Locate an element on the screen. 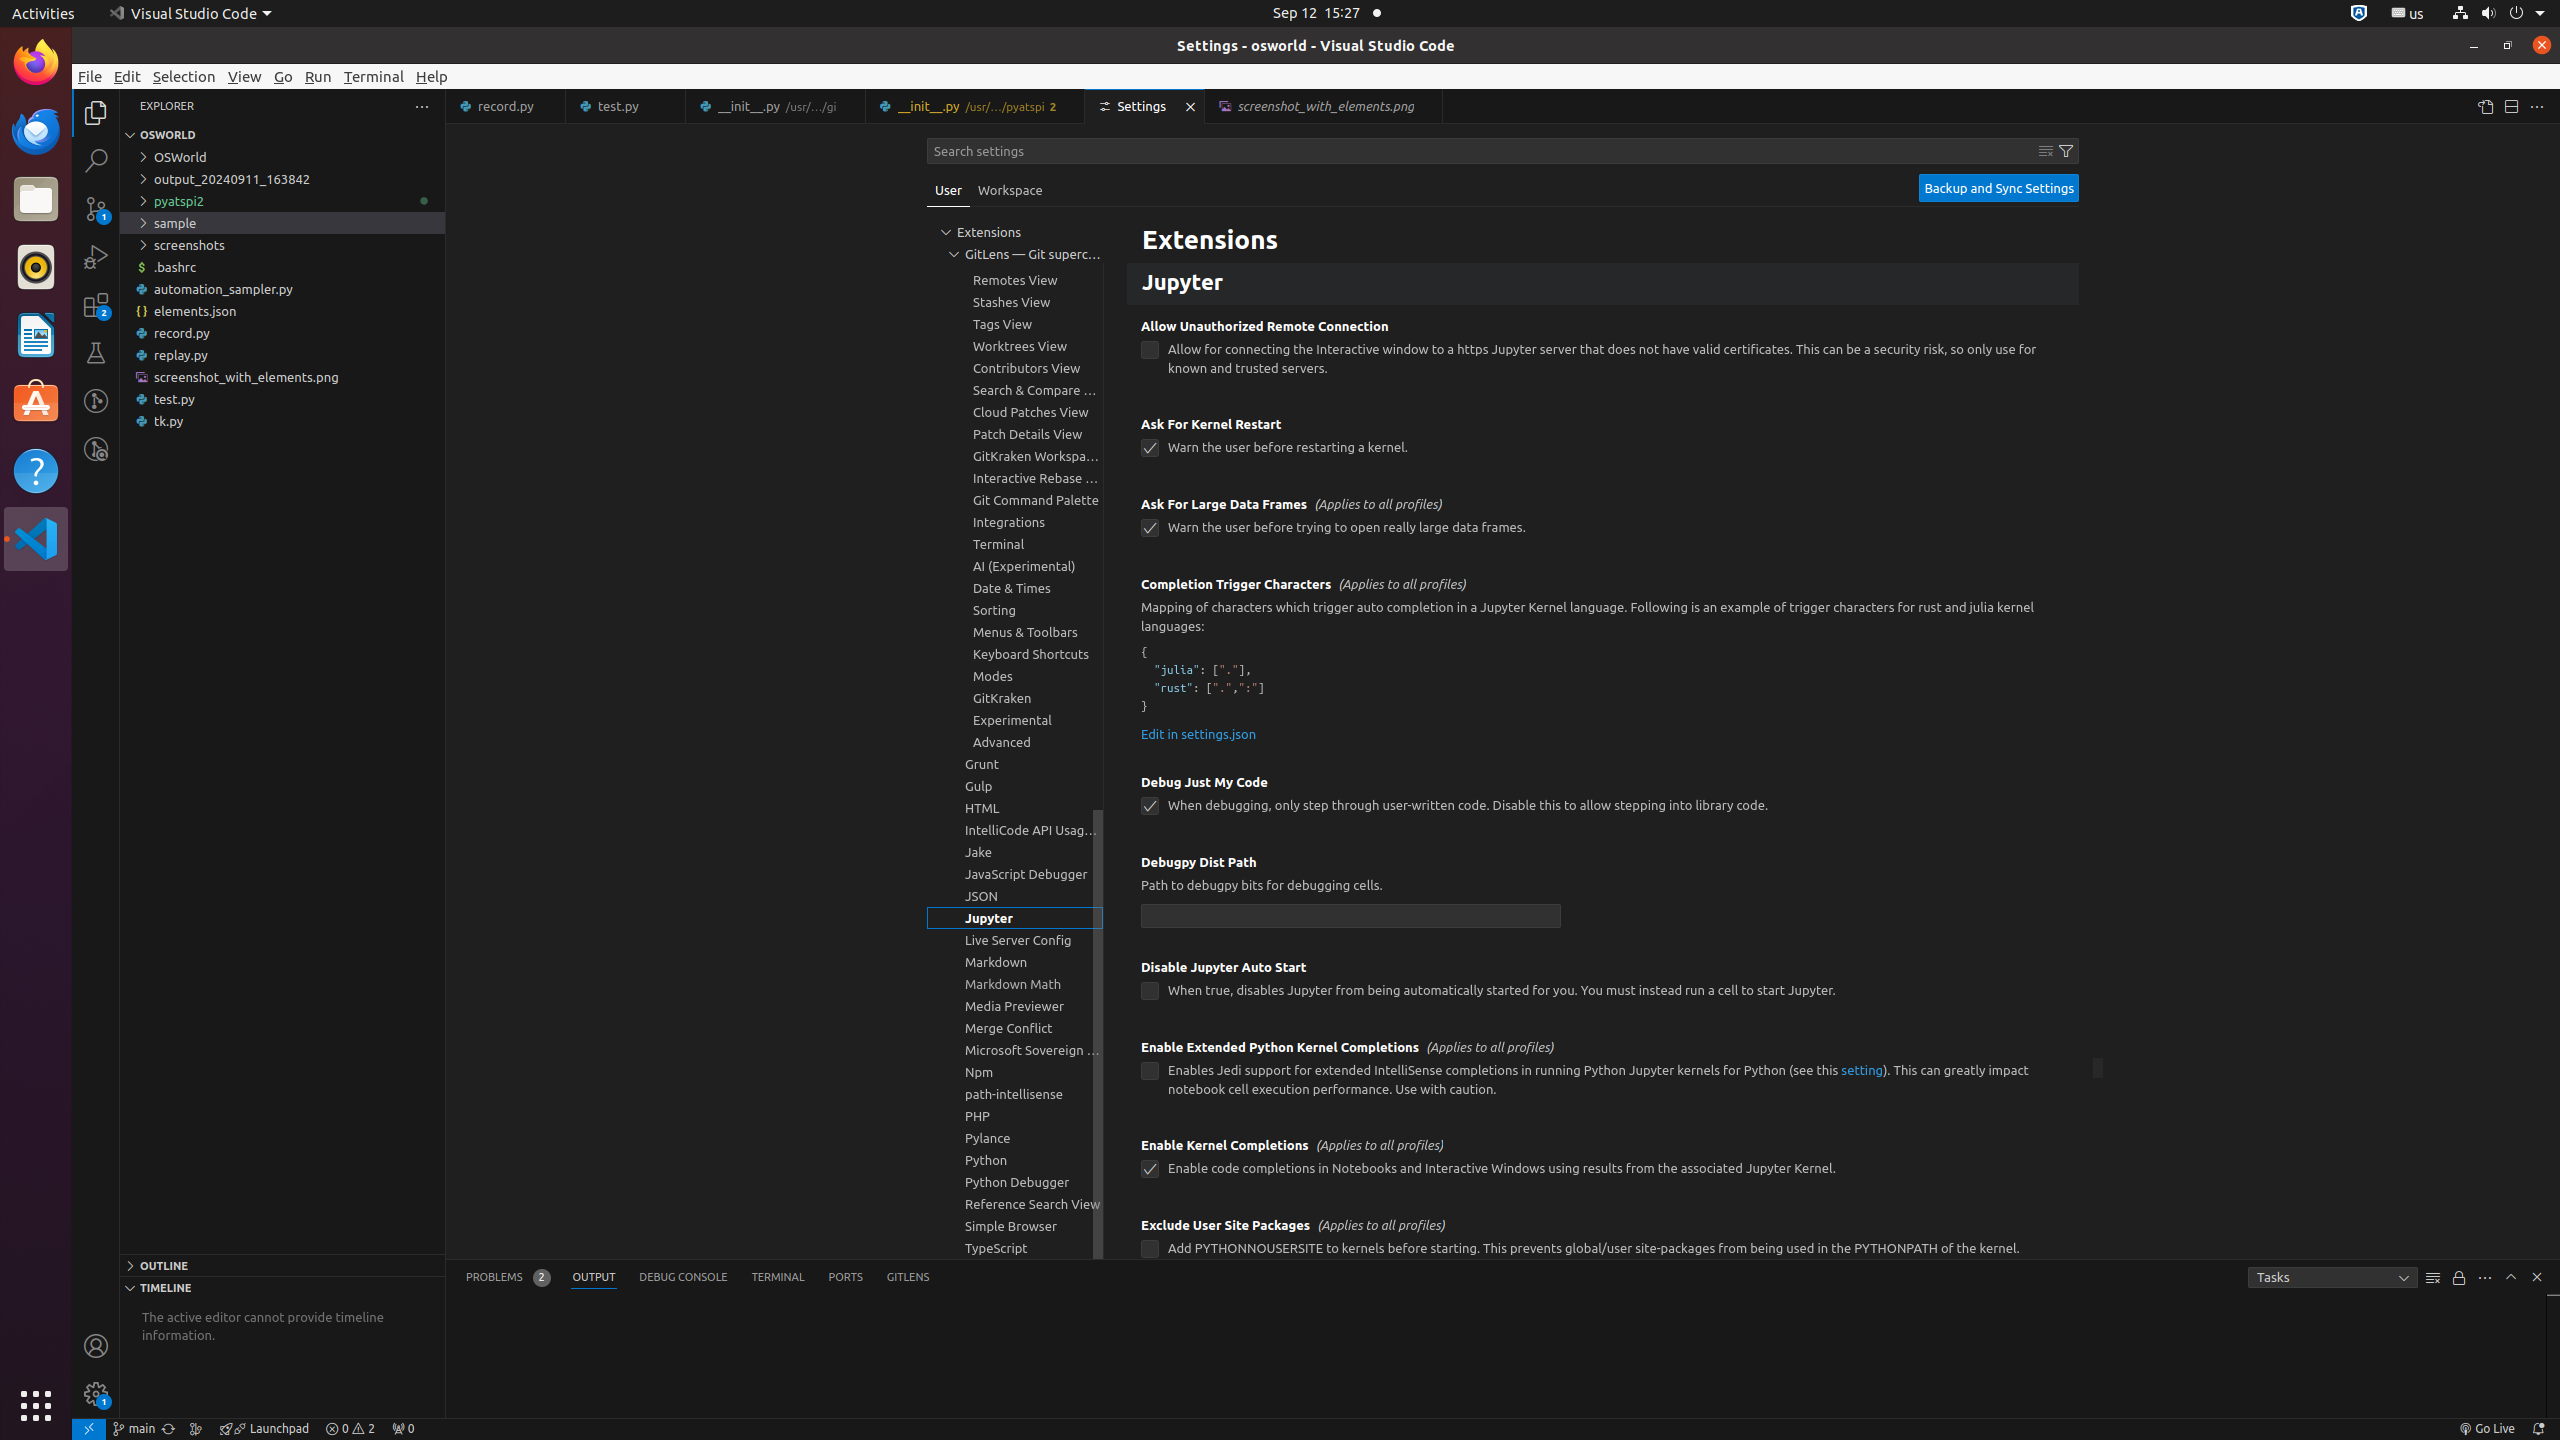 This screenshot has width=2560, height=1440. Run is located at coordinates (318, 76).